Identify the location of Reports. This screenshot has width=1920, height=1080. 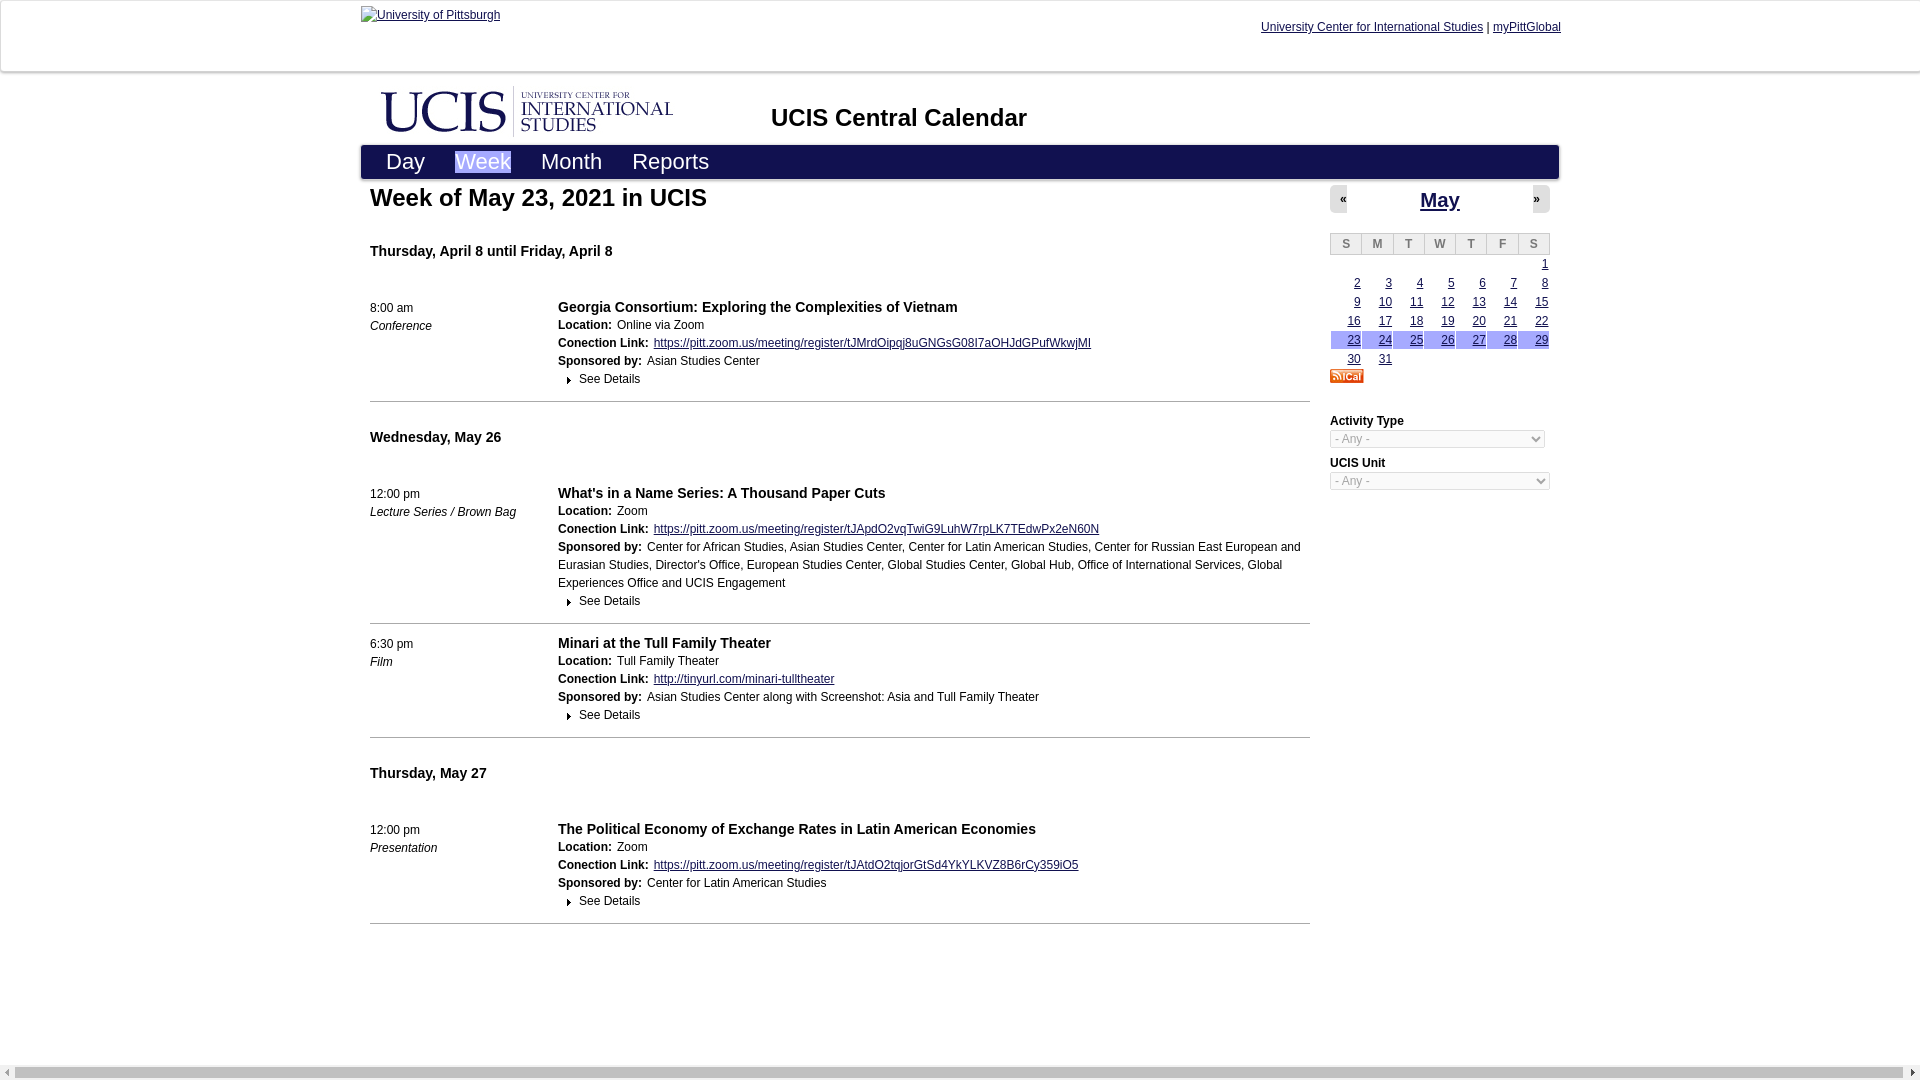
(670, 162).